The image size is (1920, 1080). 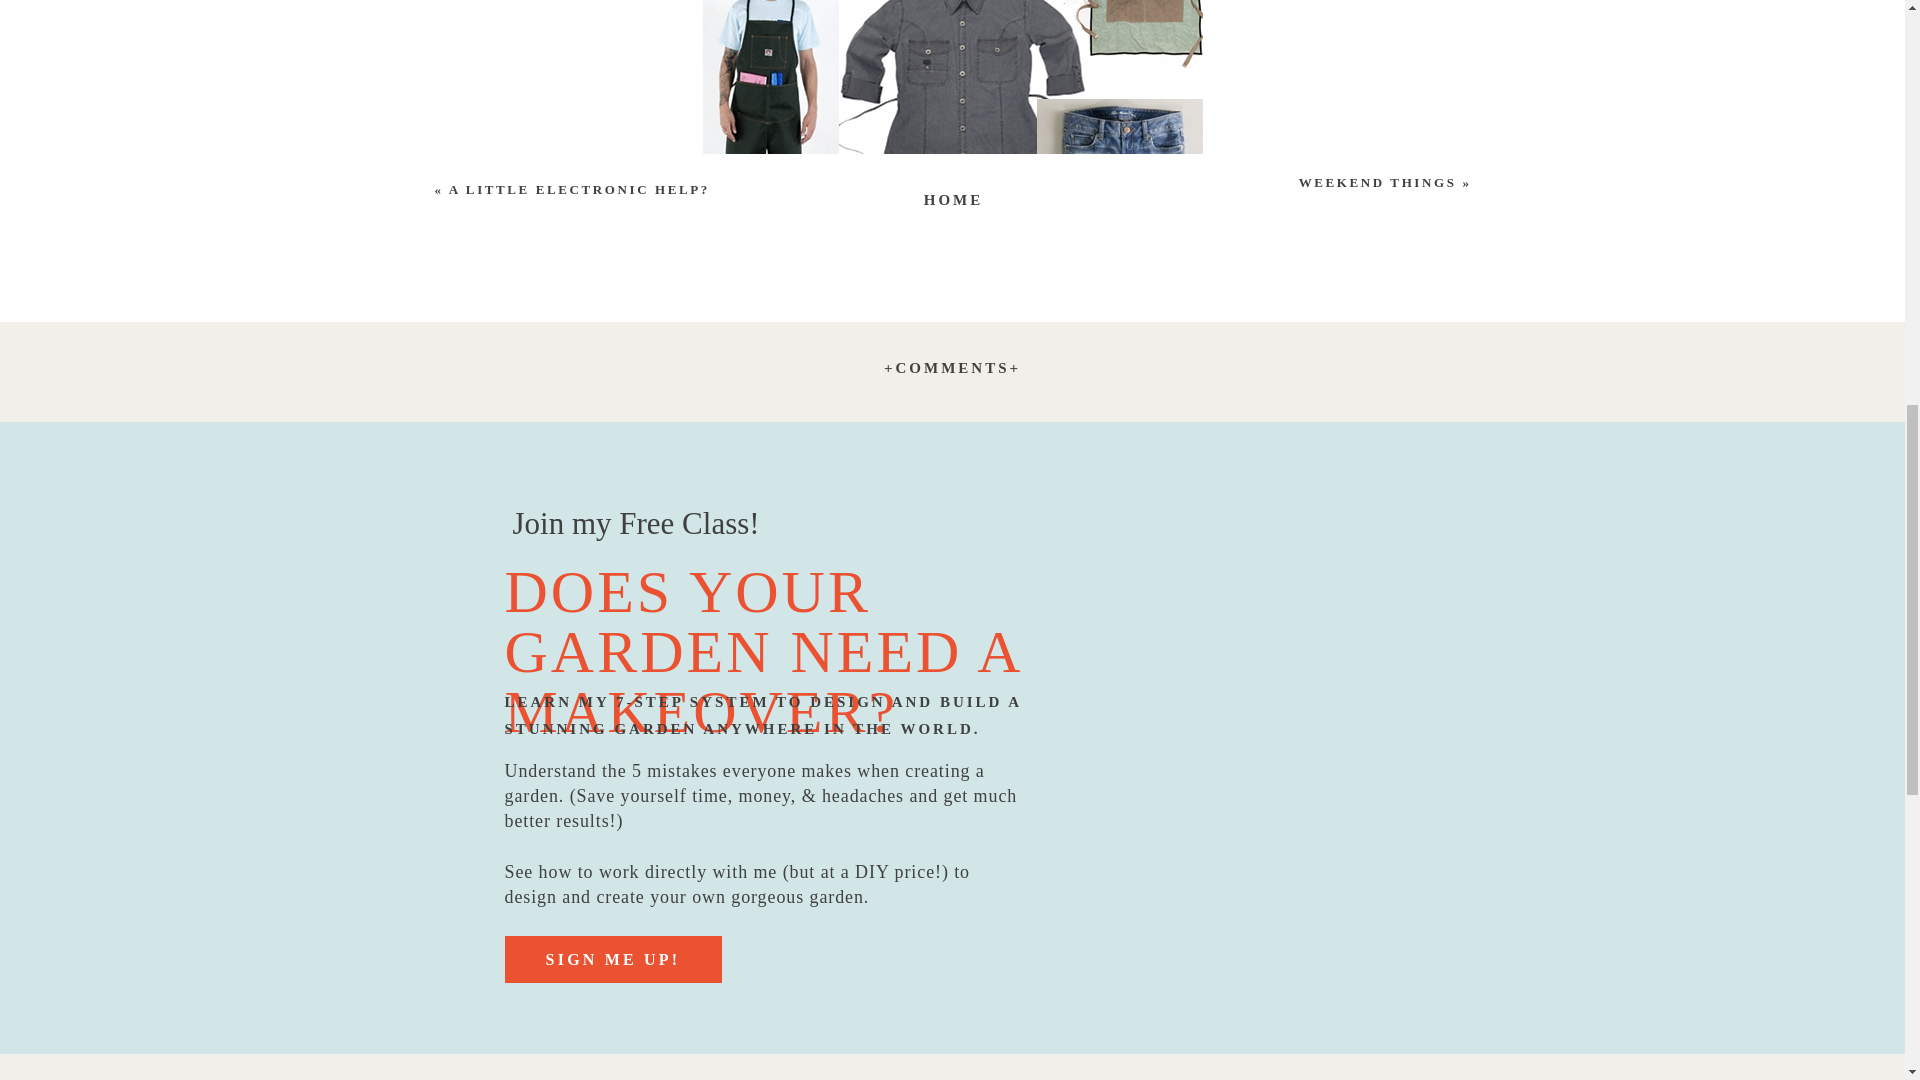 I want to click on A LITTLE ELECTRONIC HELP?, so click(x=580, y=189).